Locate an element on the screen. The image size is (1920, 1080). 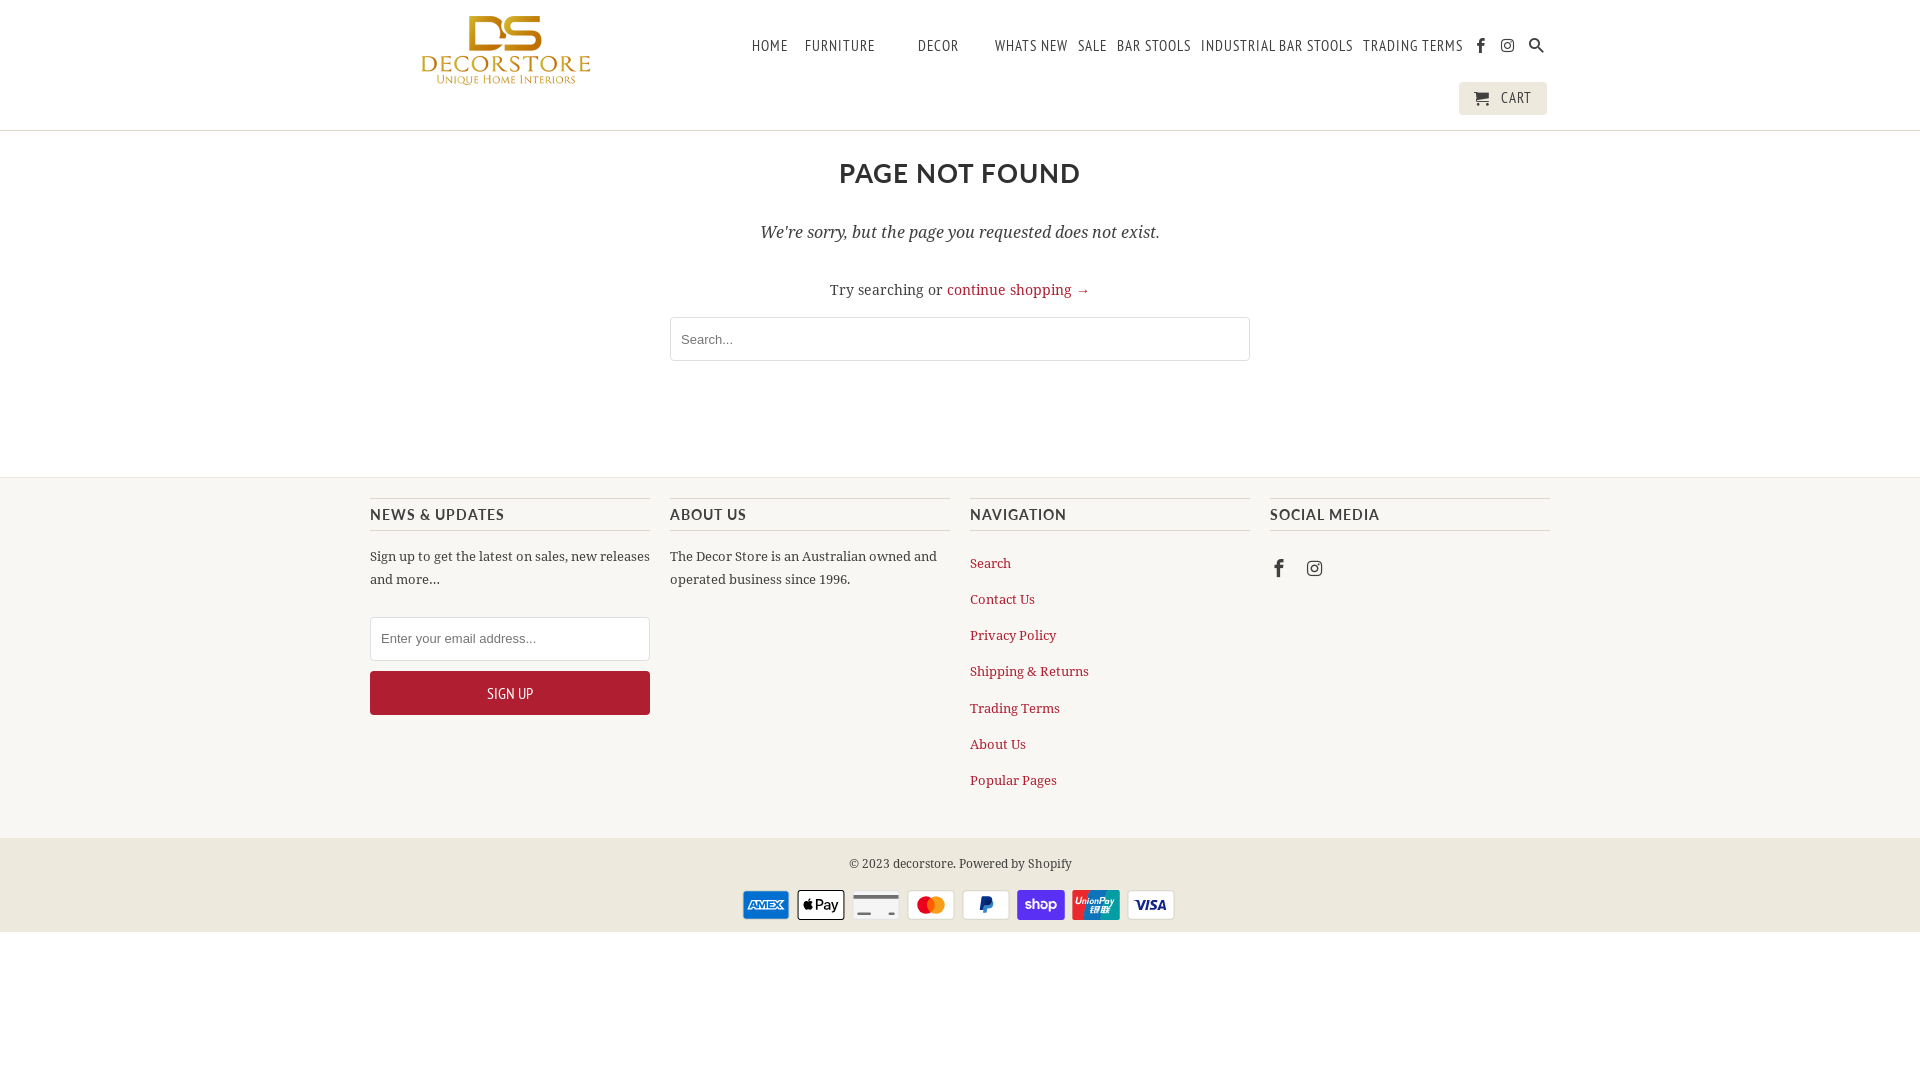
BAR STOOLS is located at coordinates (1154, 50).